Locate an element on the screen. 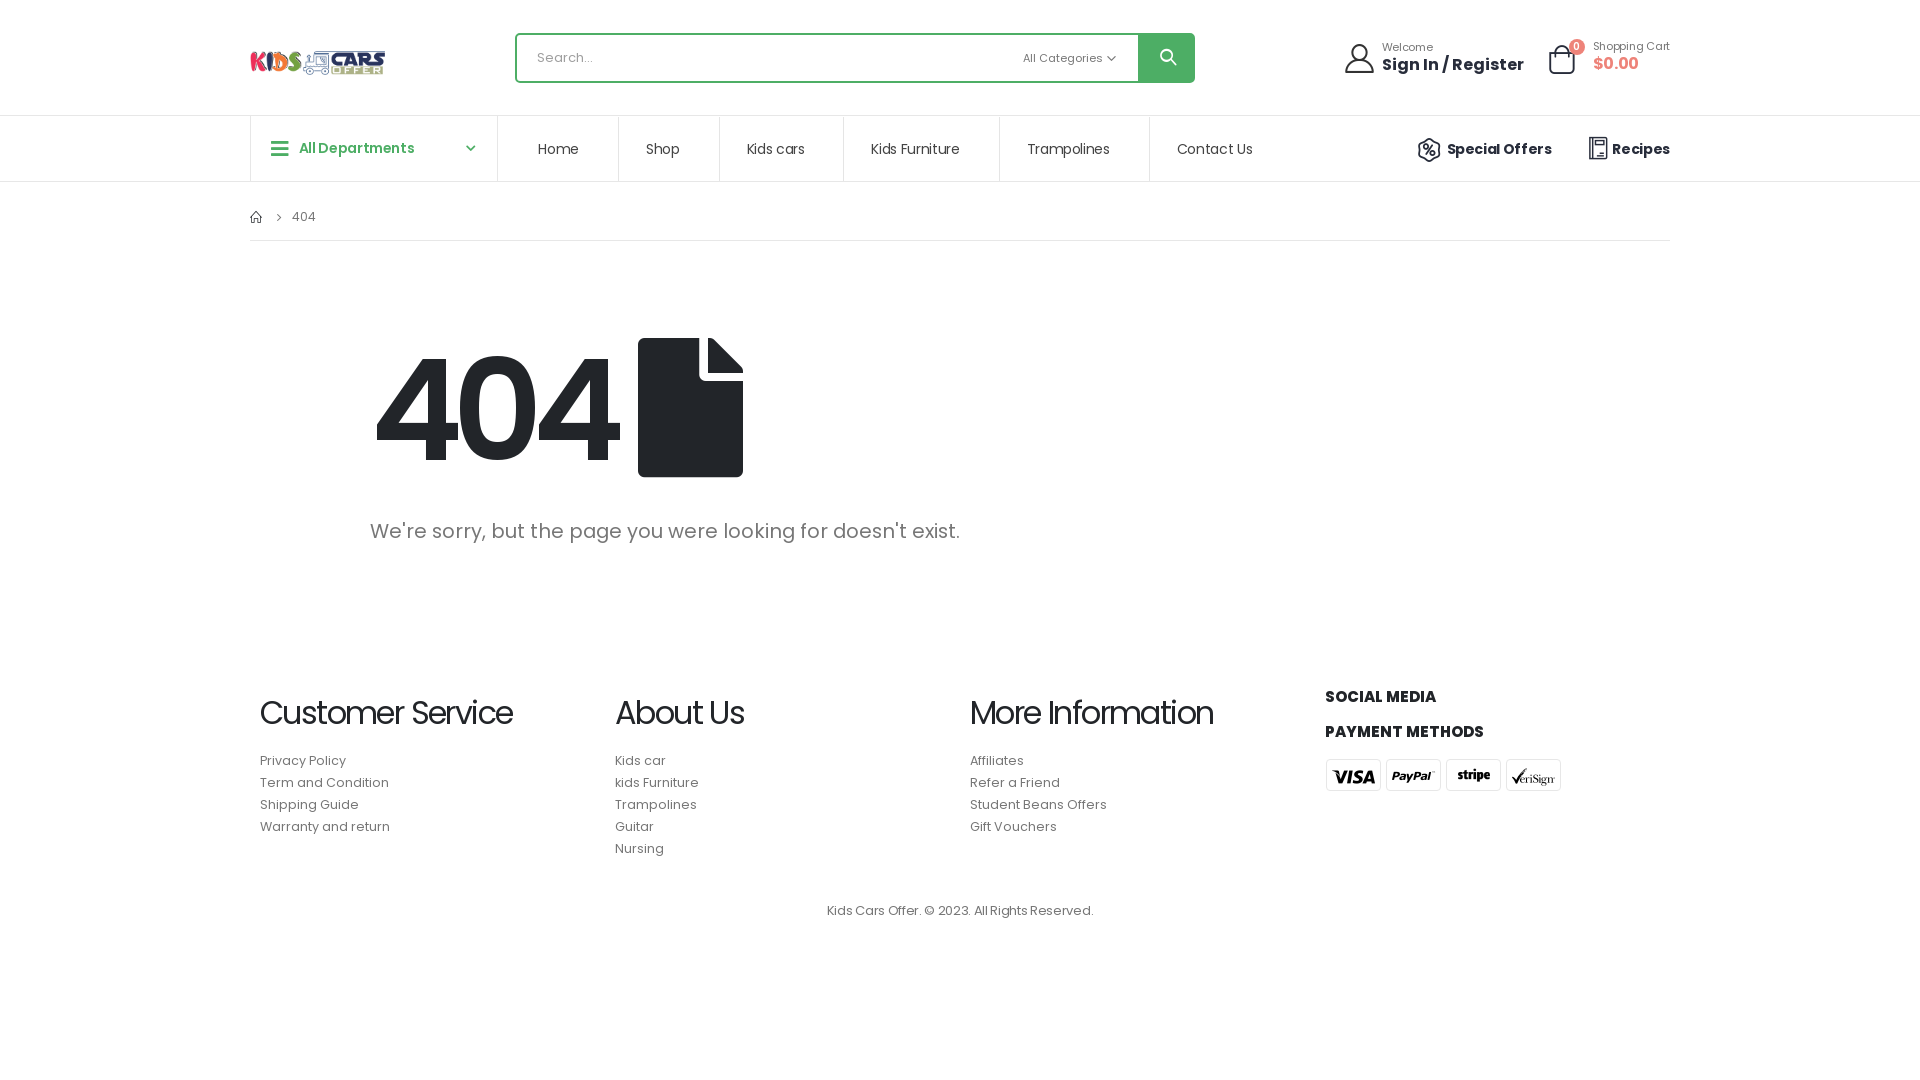 The image size is (1920, 1080). Shop is located at coordinates (670, 149).